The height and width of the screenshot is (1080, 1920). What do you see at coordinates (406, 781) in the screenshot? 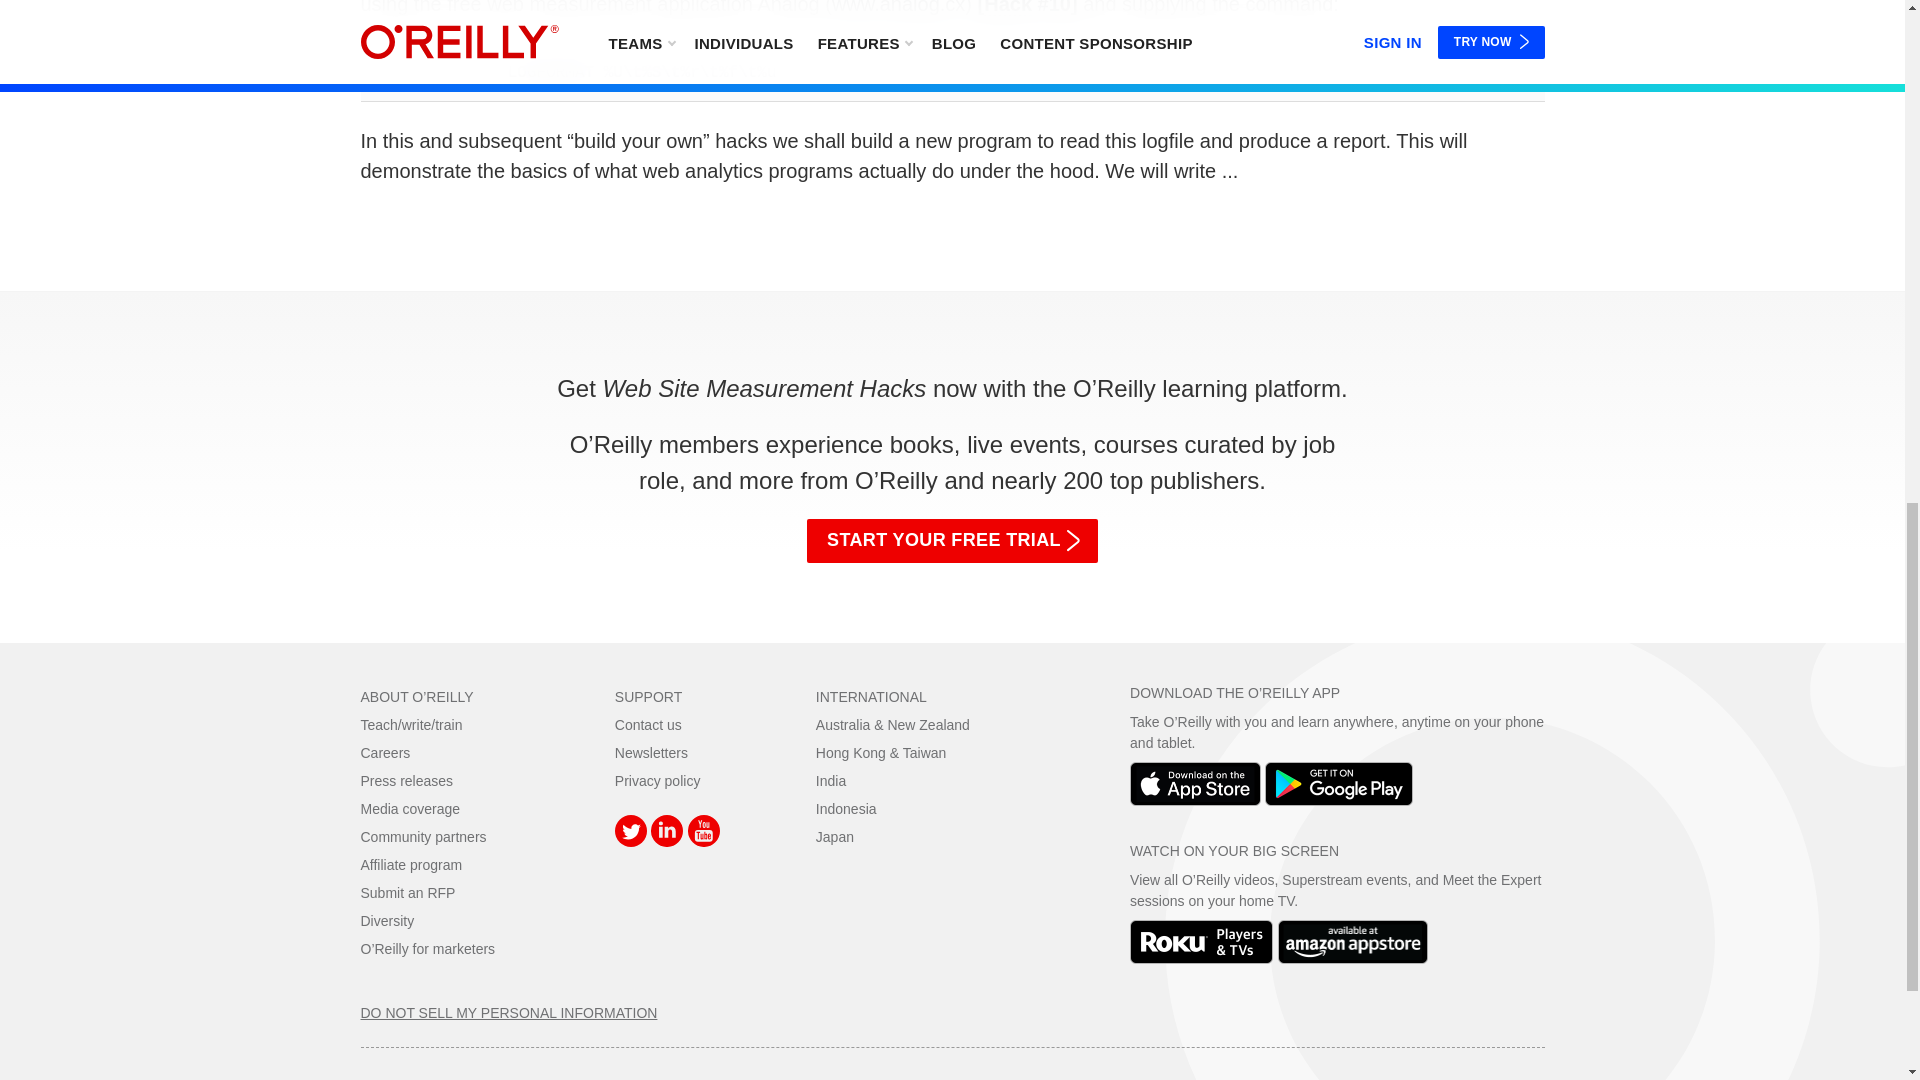
I see `Press releases` at bounding box center [406, 781].